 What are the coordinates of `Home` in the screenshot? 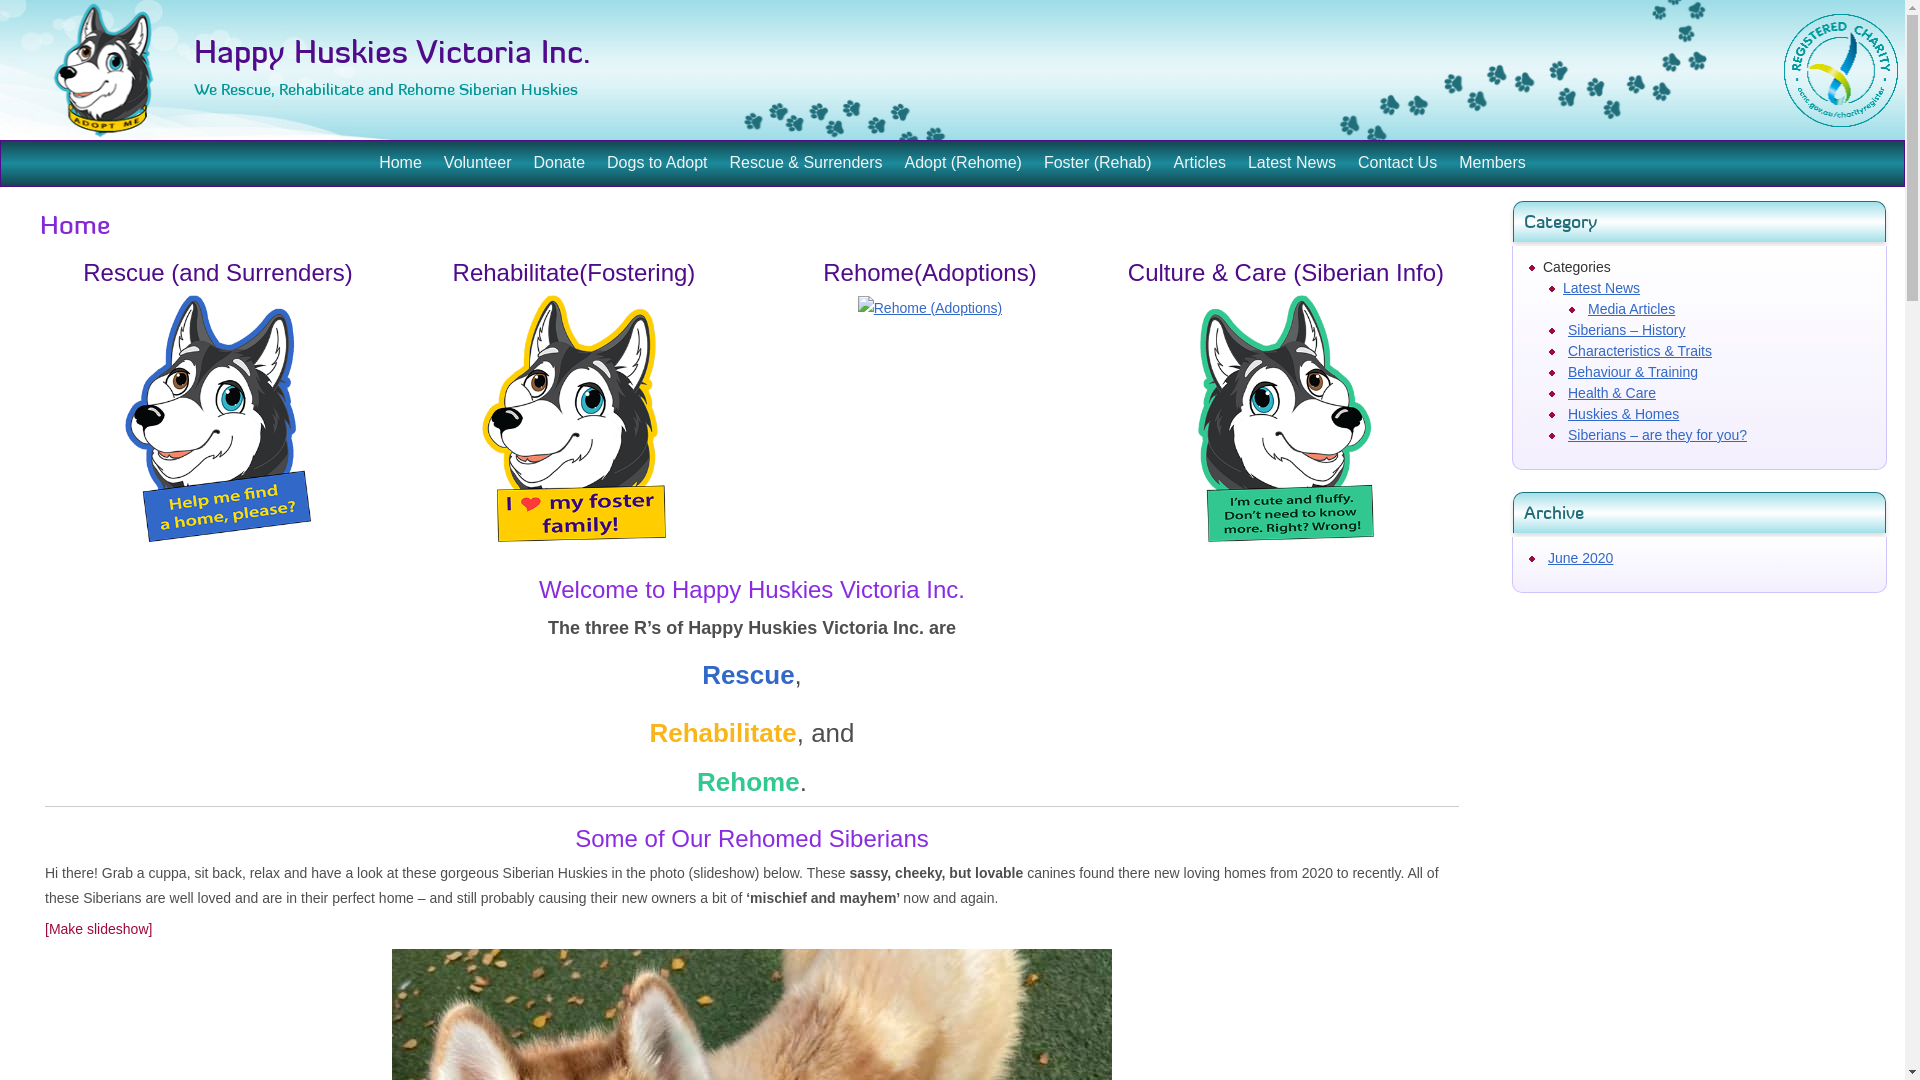 It's located at (400, 164).